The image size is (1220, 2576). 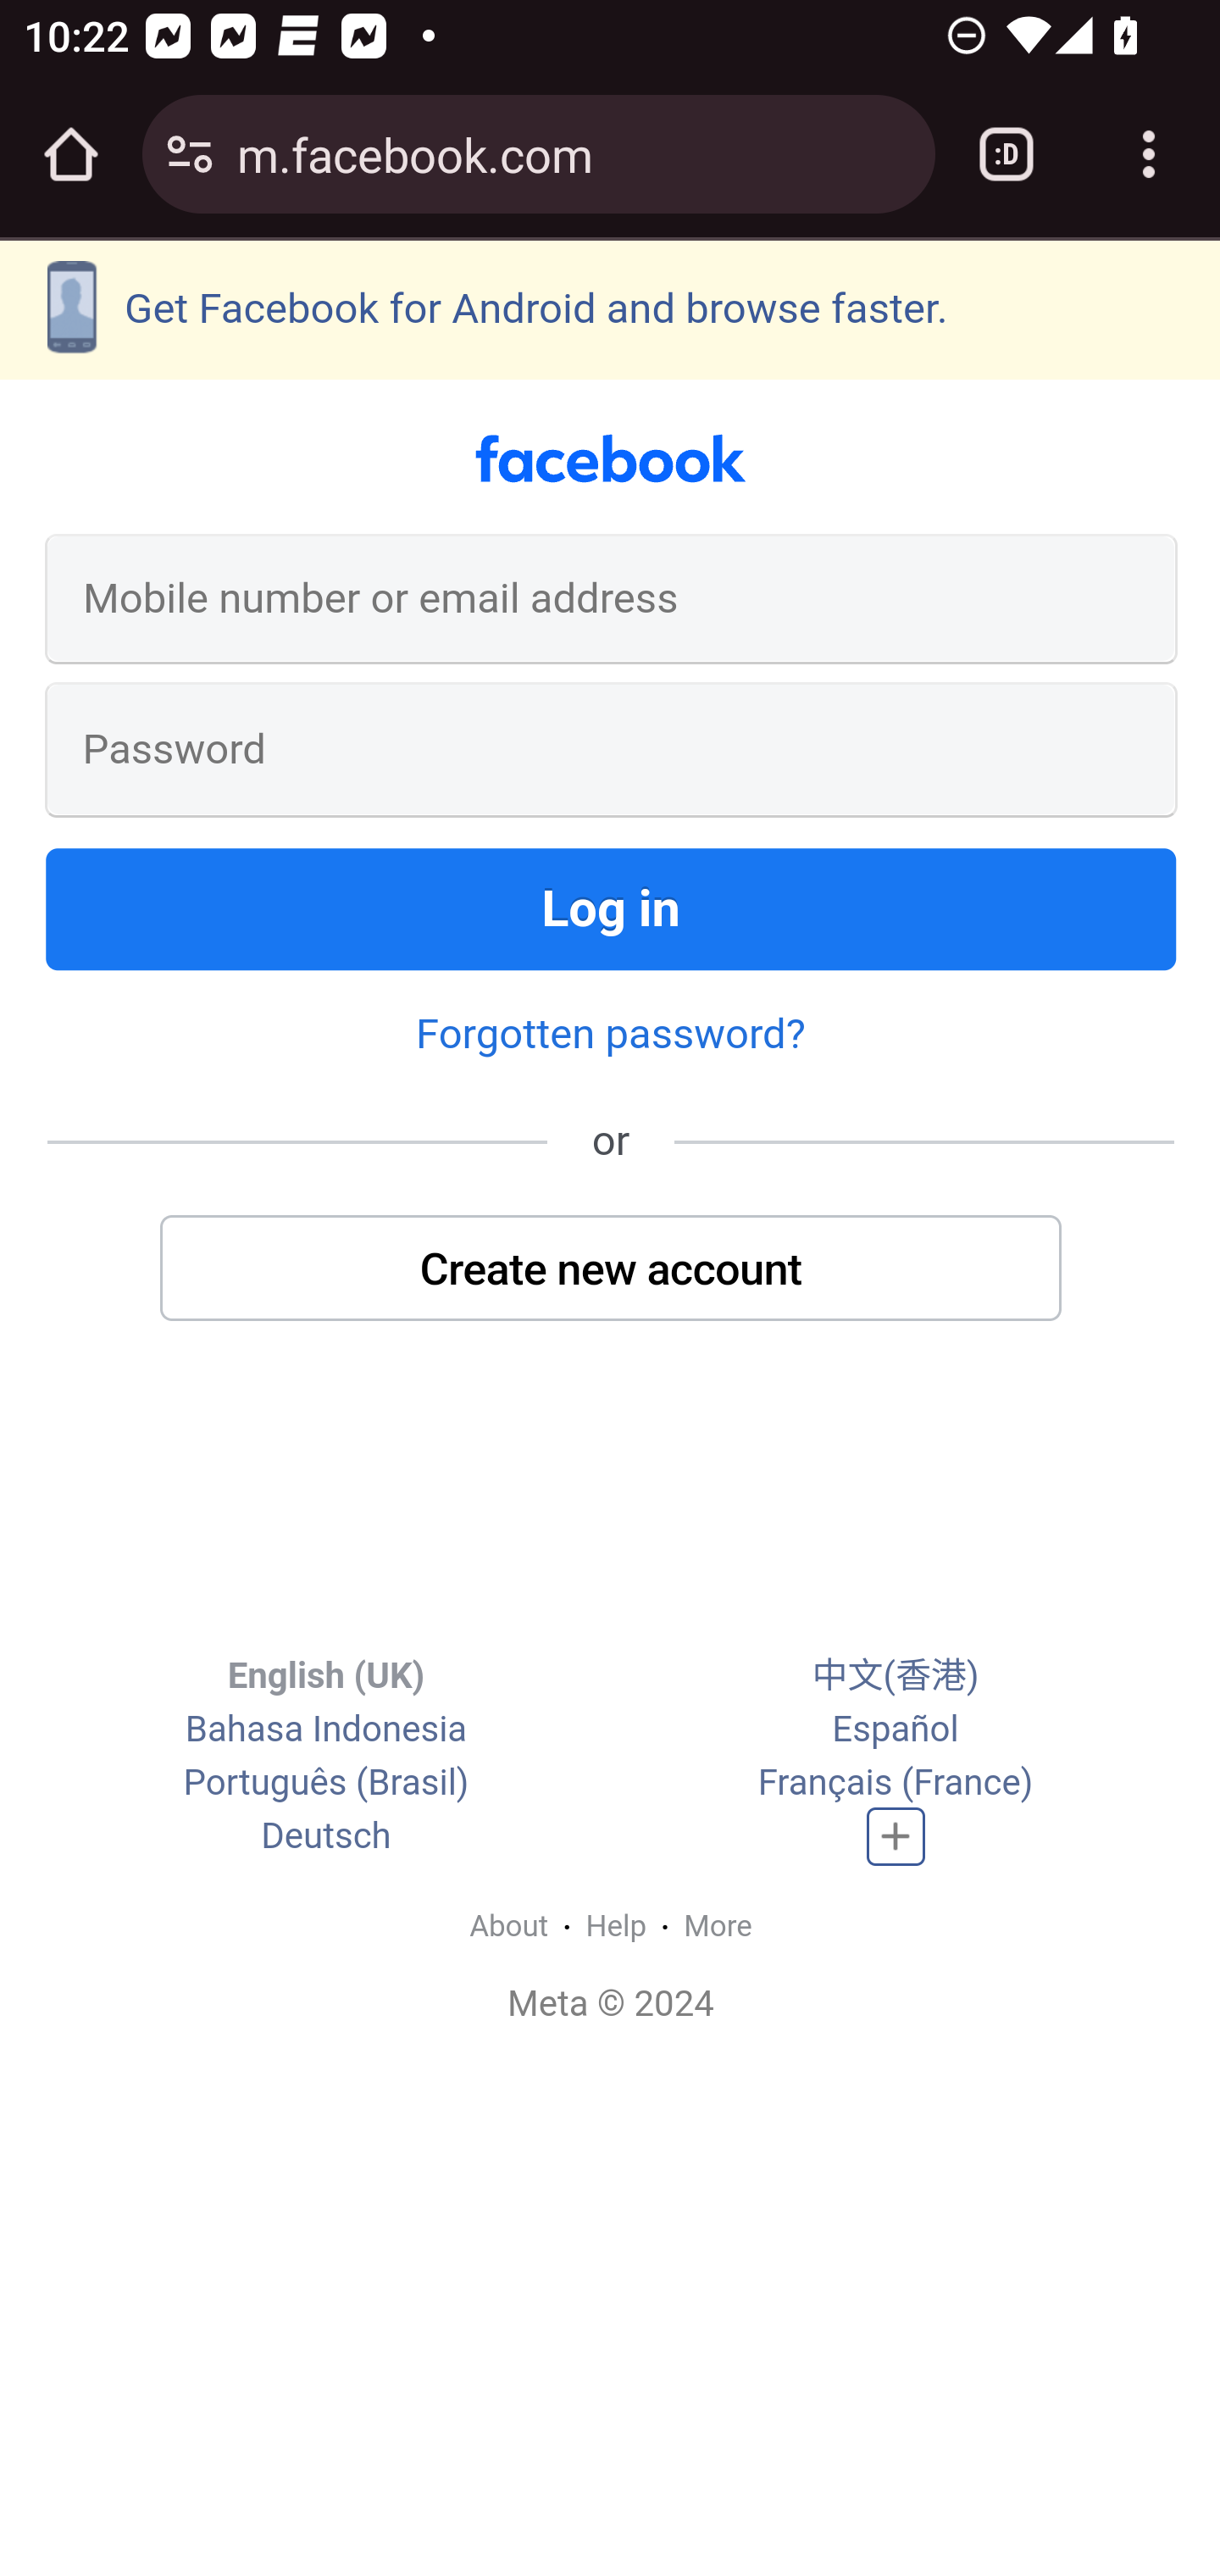 I want to click on Log in, so click(x=612, y=908).